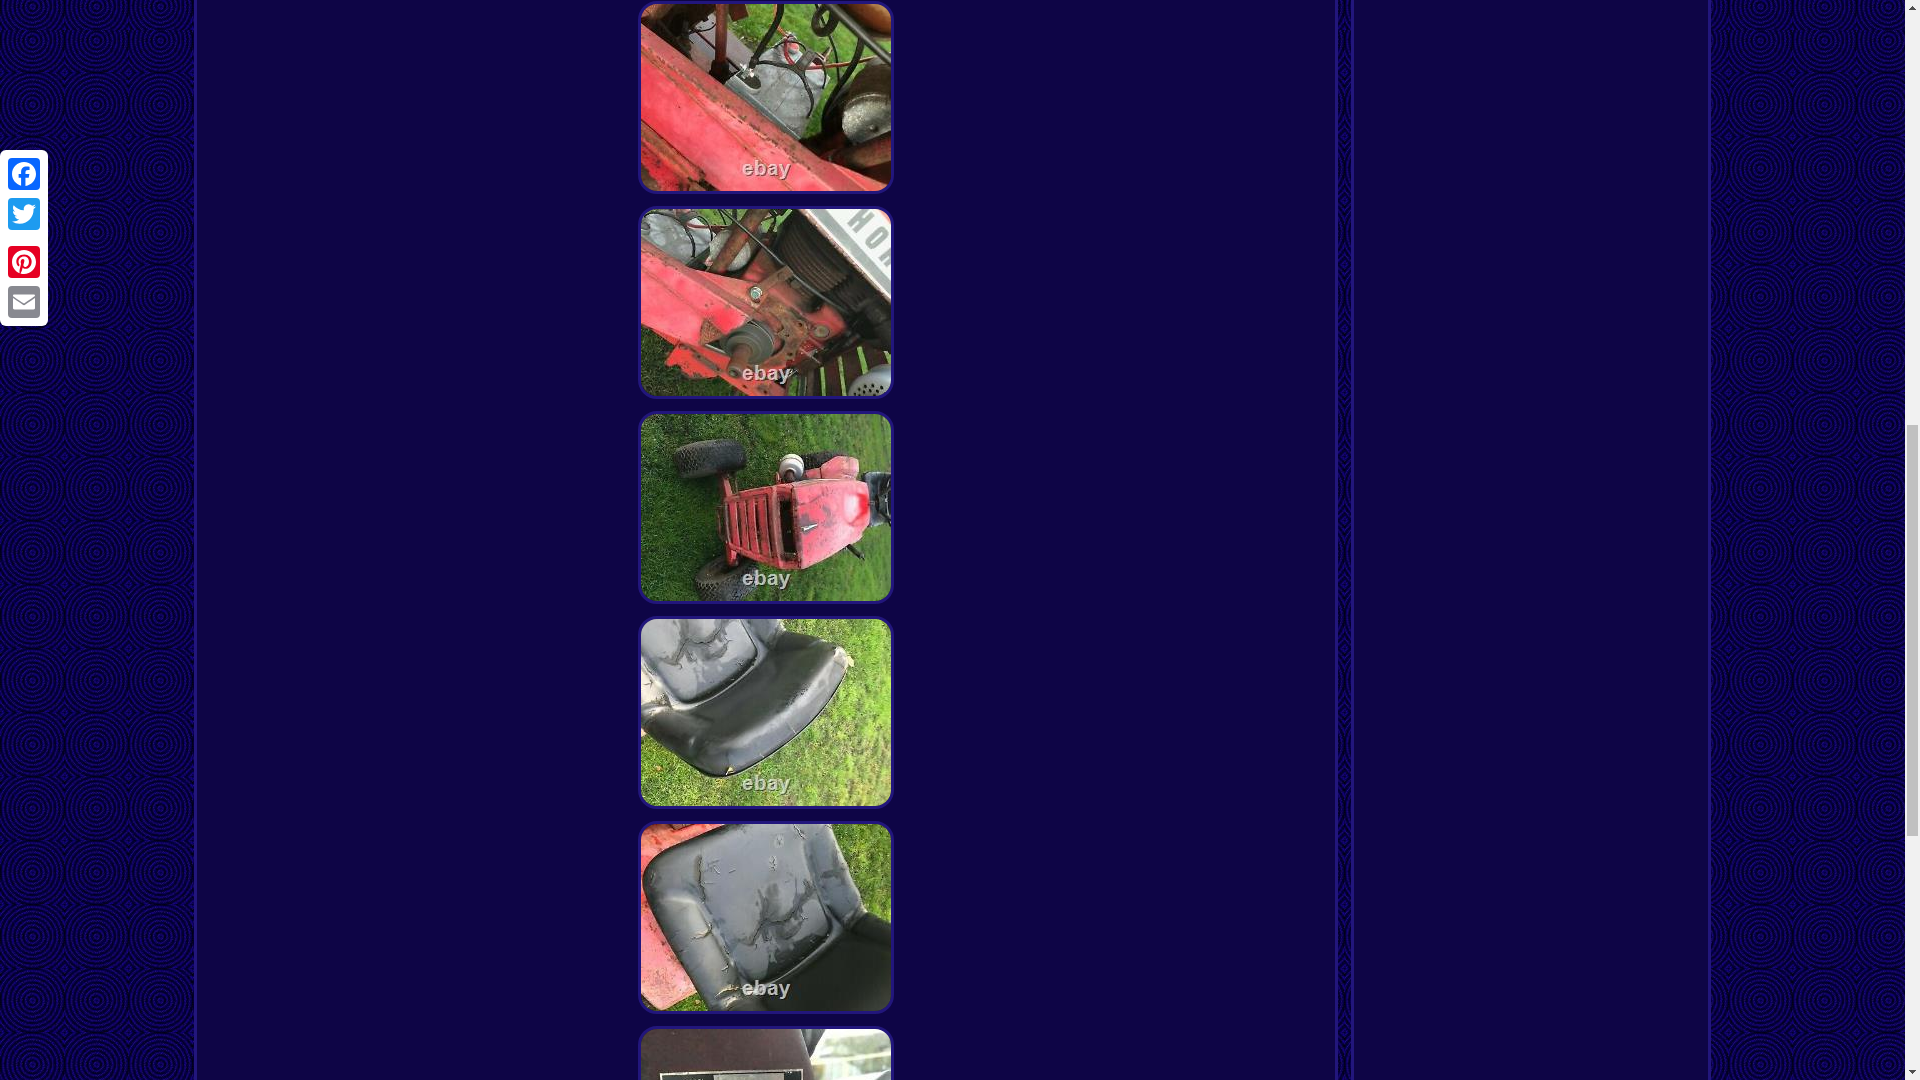 The width and height of the screenshot is (1920, 1080). I want to click on Wheelhorse Garden Tractor Raider 12 Paddock Tractor Running, so click(766, 98).